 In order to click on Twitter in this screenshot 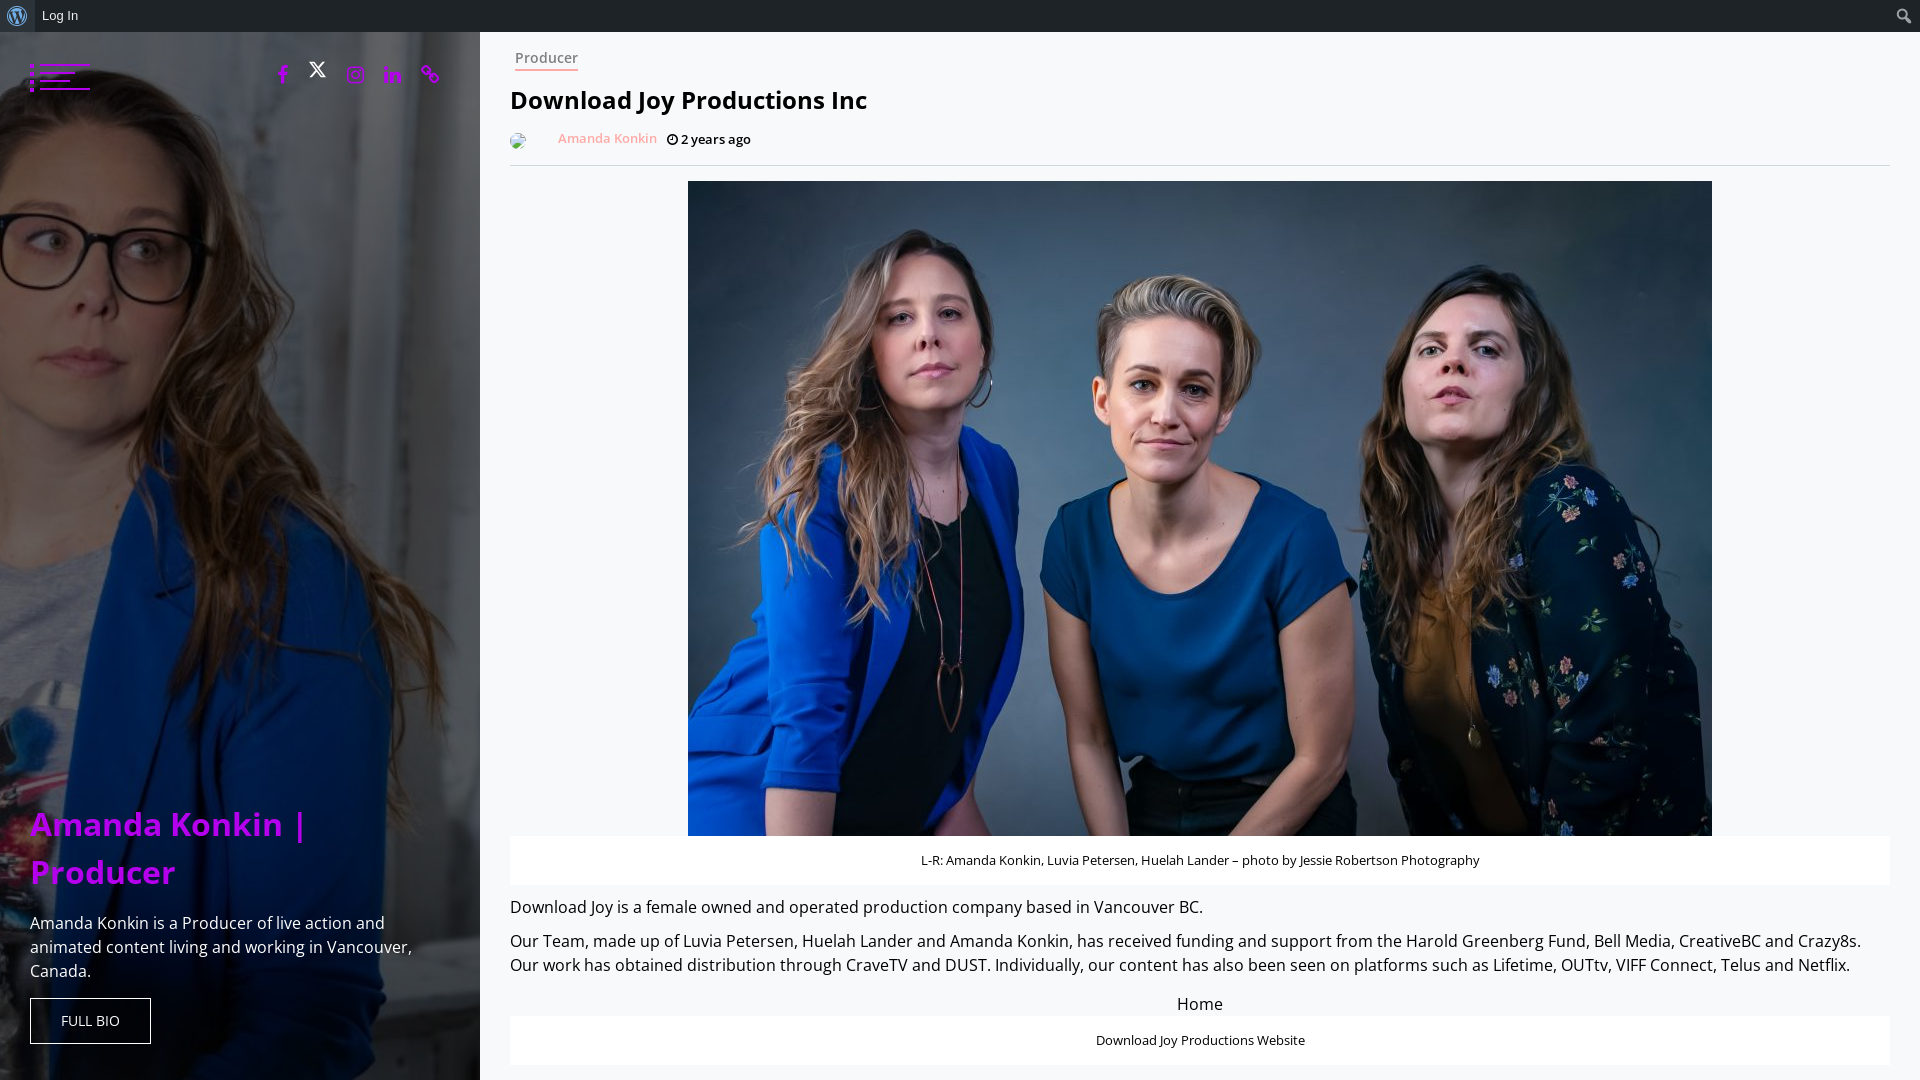, I will do `click(318, 70)`.